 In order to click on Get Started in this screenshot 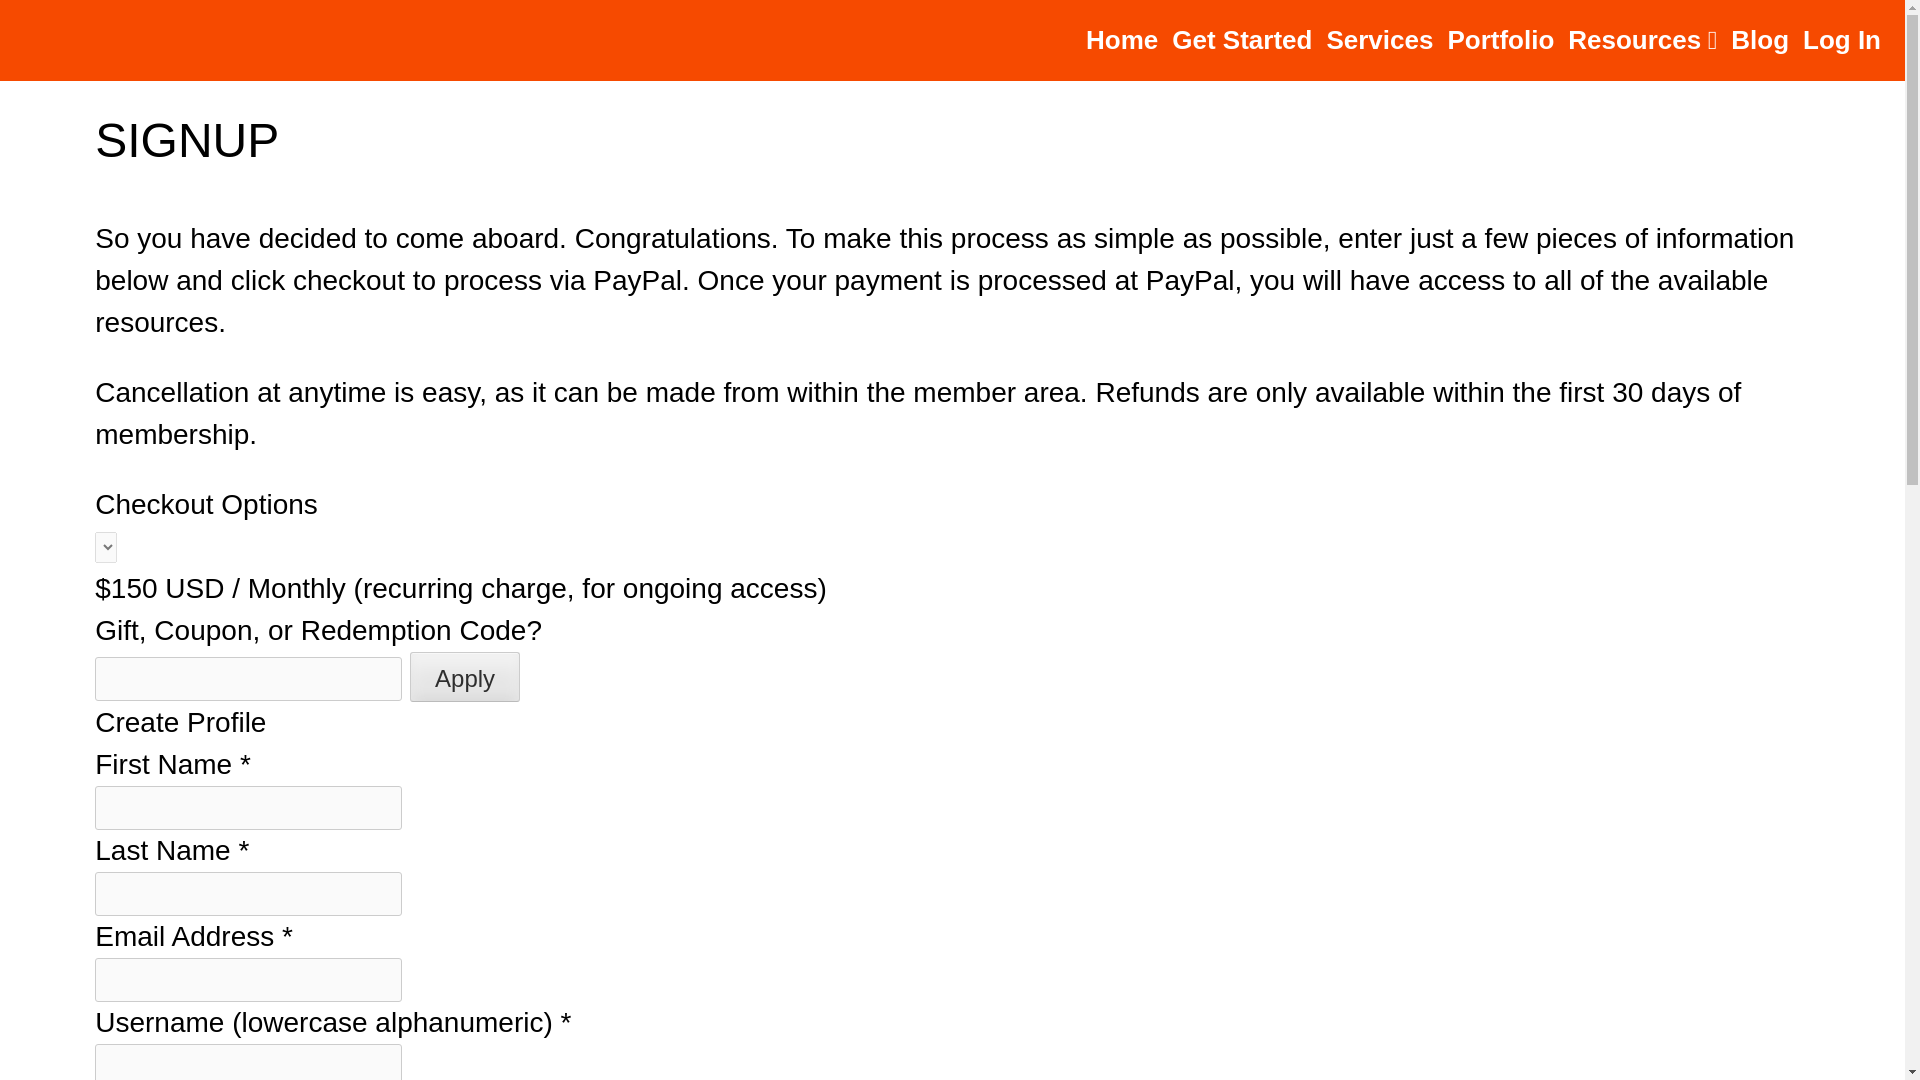, I will do `click(1241, 40)`.